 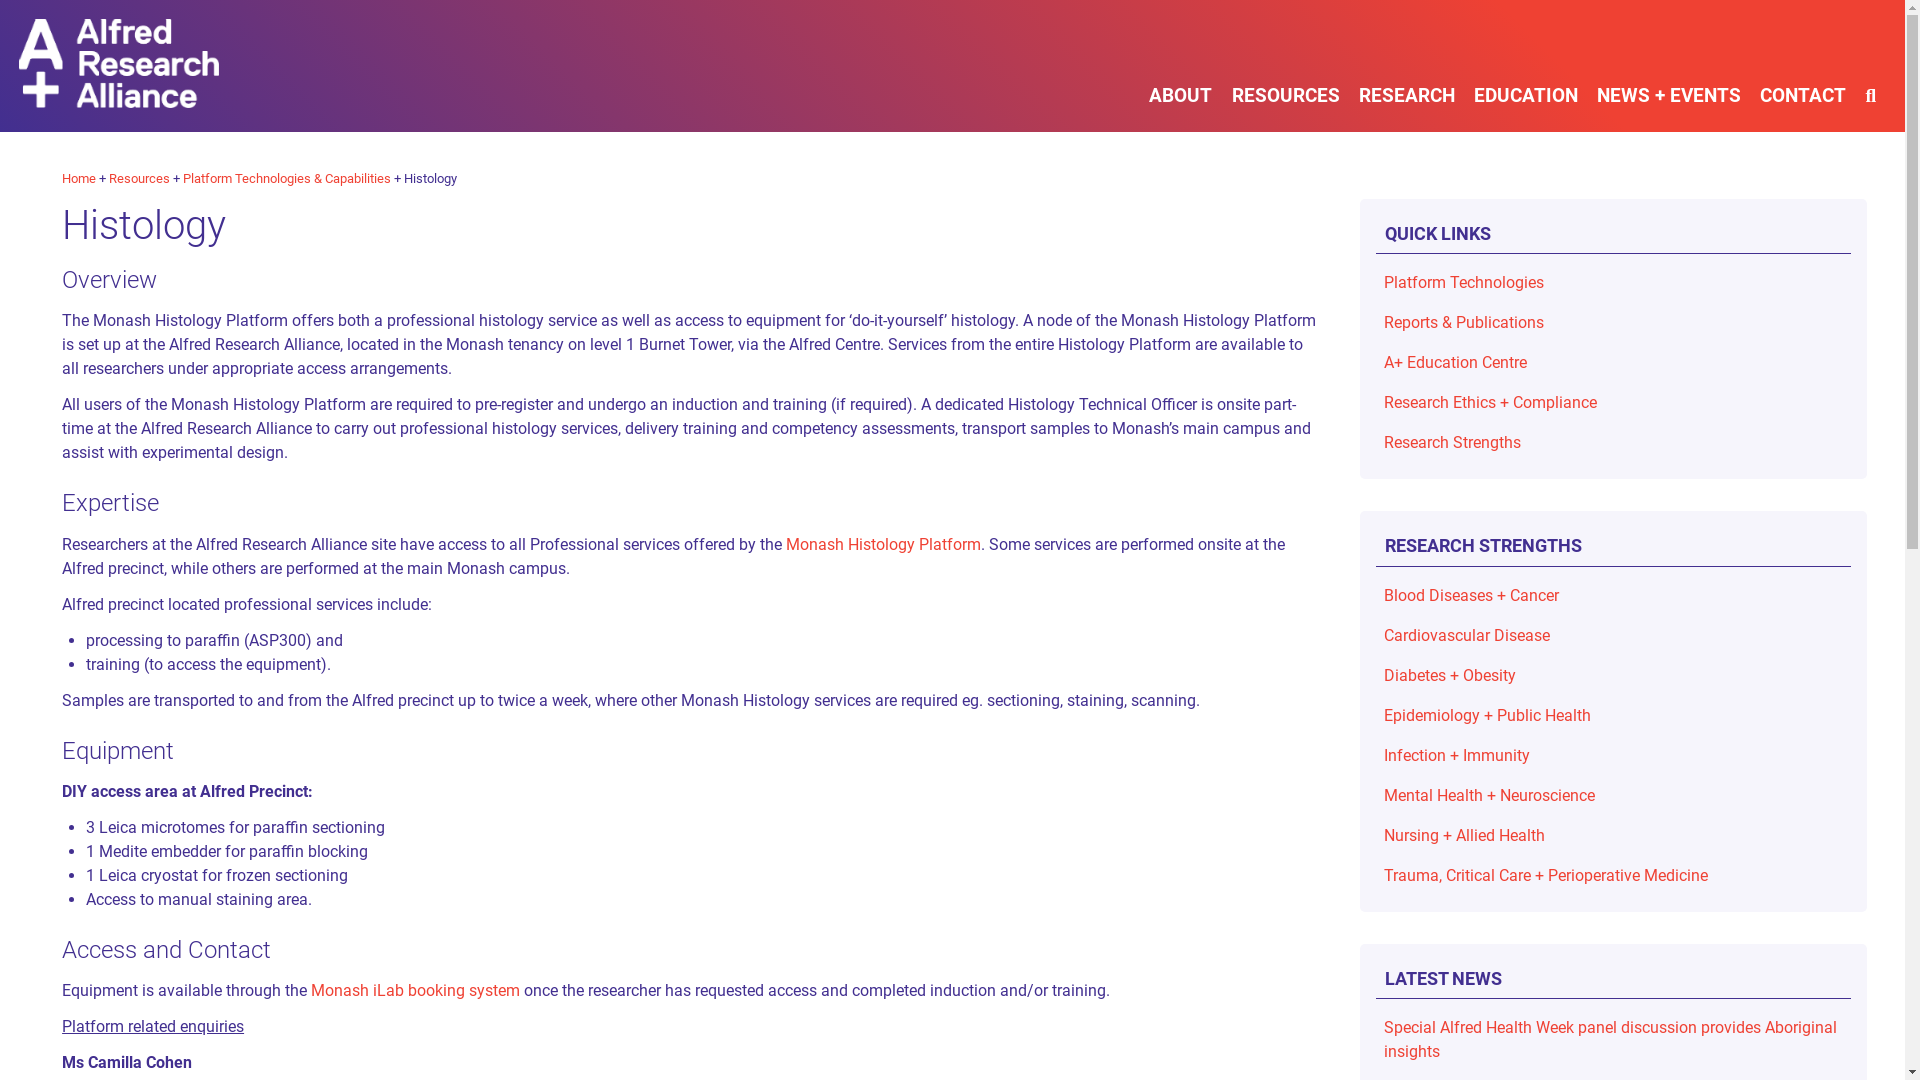 I want to click on Diabetes + Obesity, so click(x=1614, y=676).